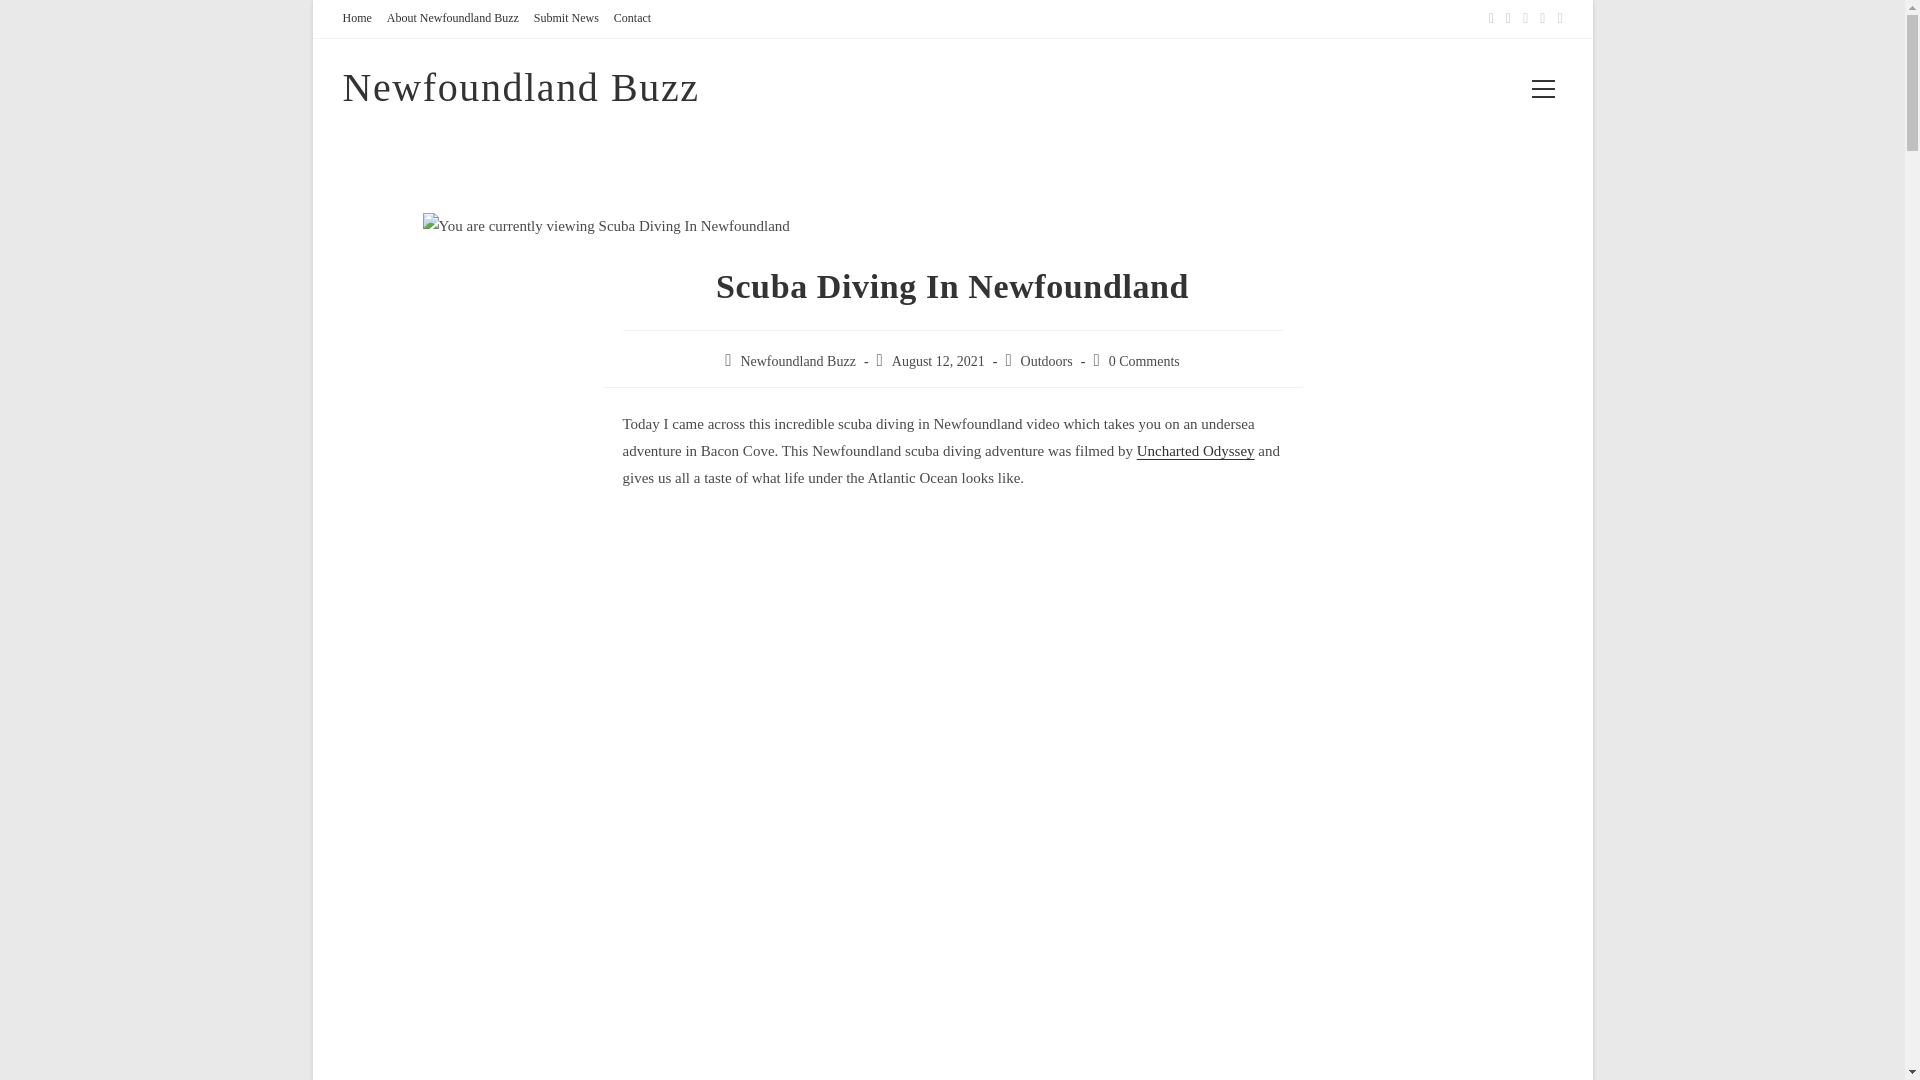  Describe the element at coordinates (796, 362) in the screenshot. I see `Posts by Newfoundland Buzz` at that location.